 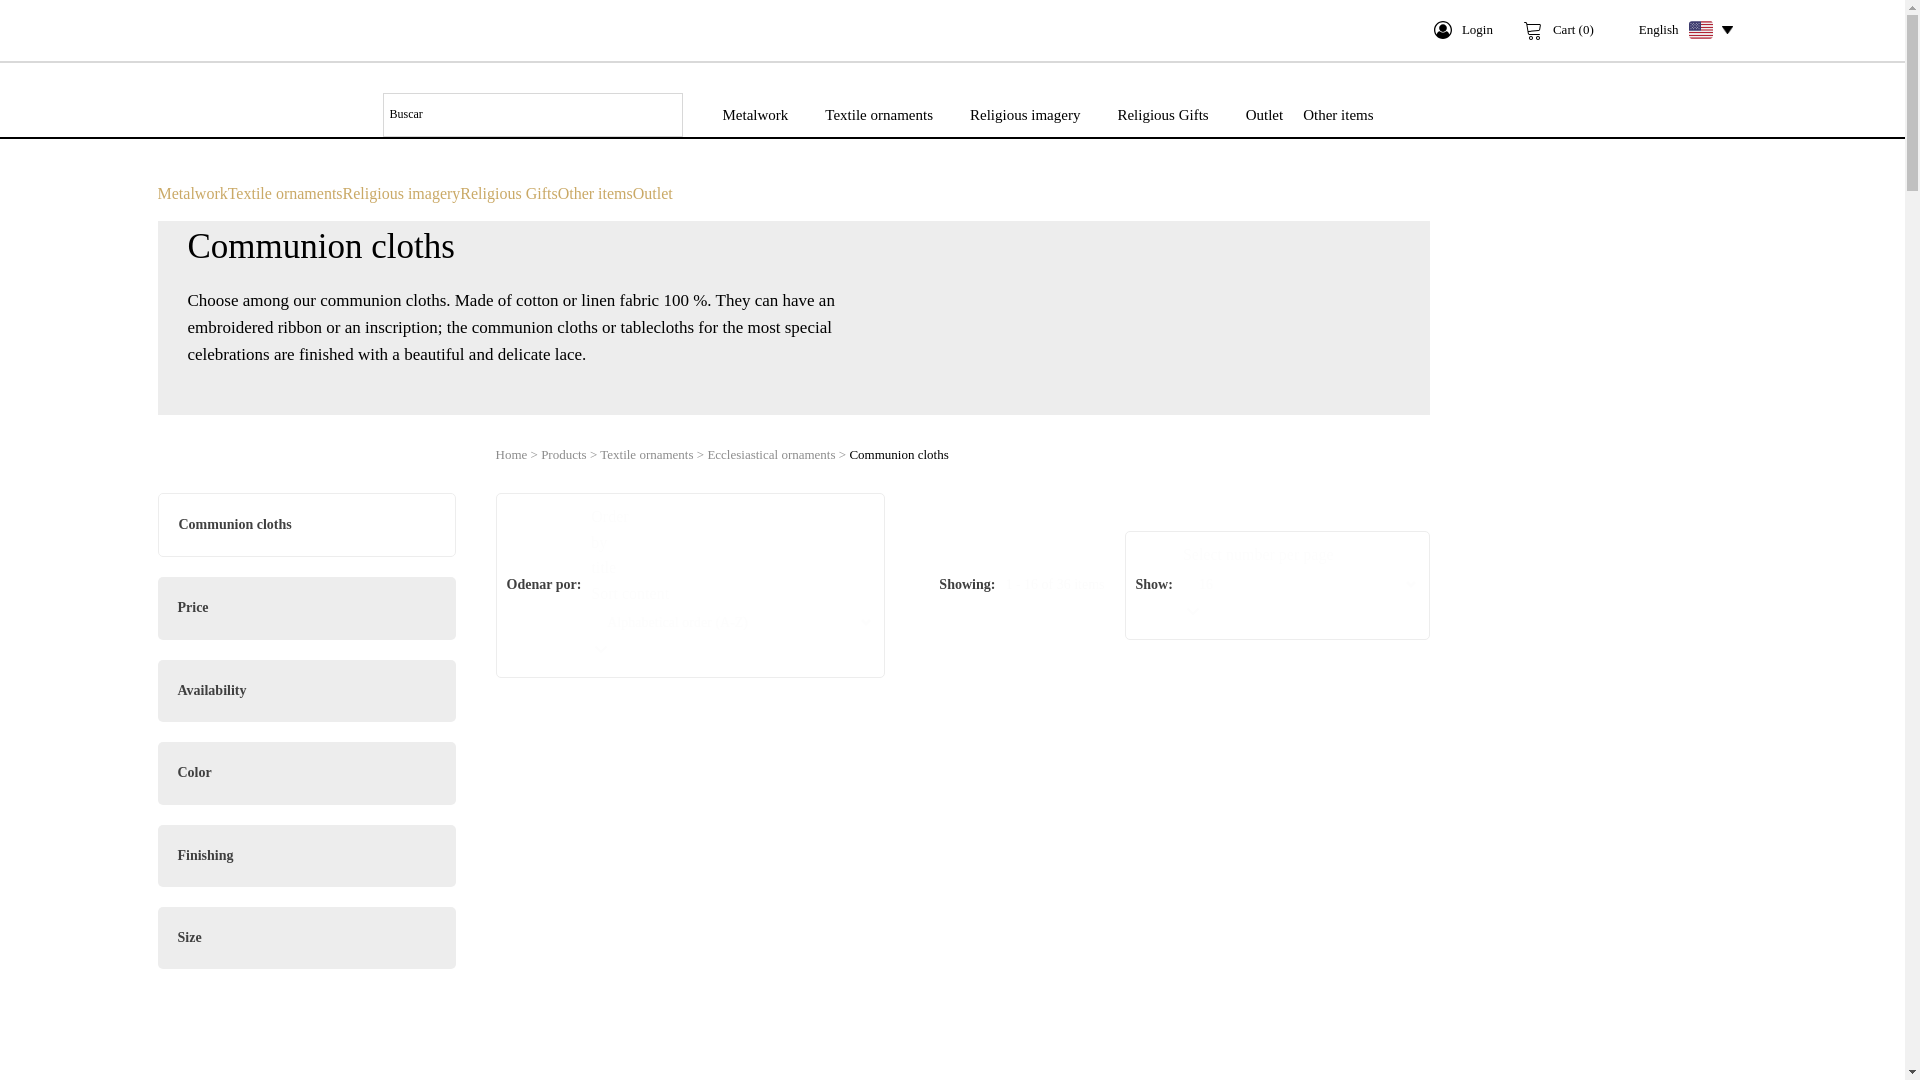 What do you see at coordinates (755, 114) in the screenshot?
I see `Metalwork` at bounding box center [755, 114].